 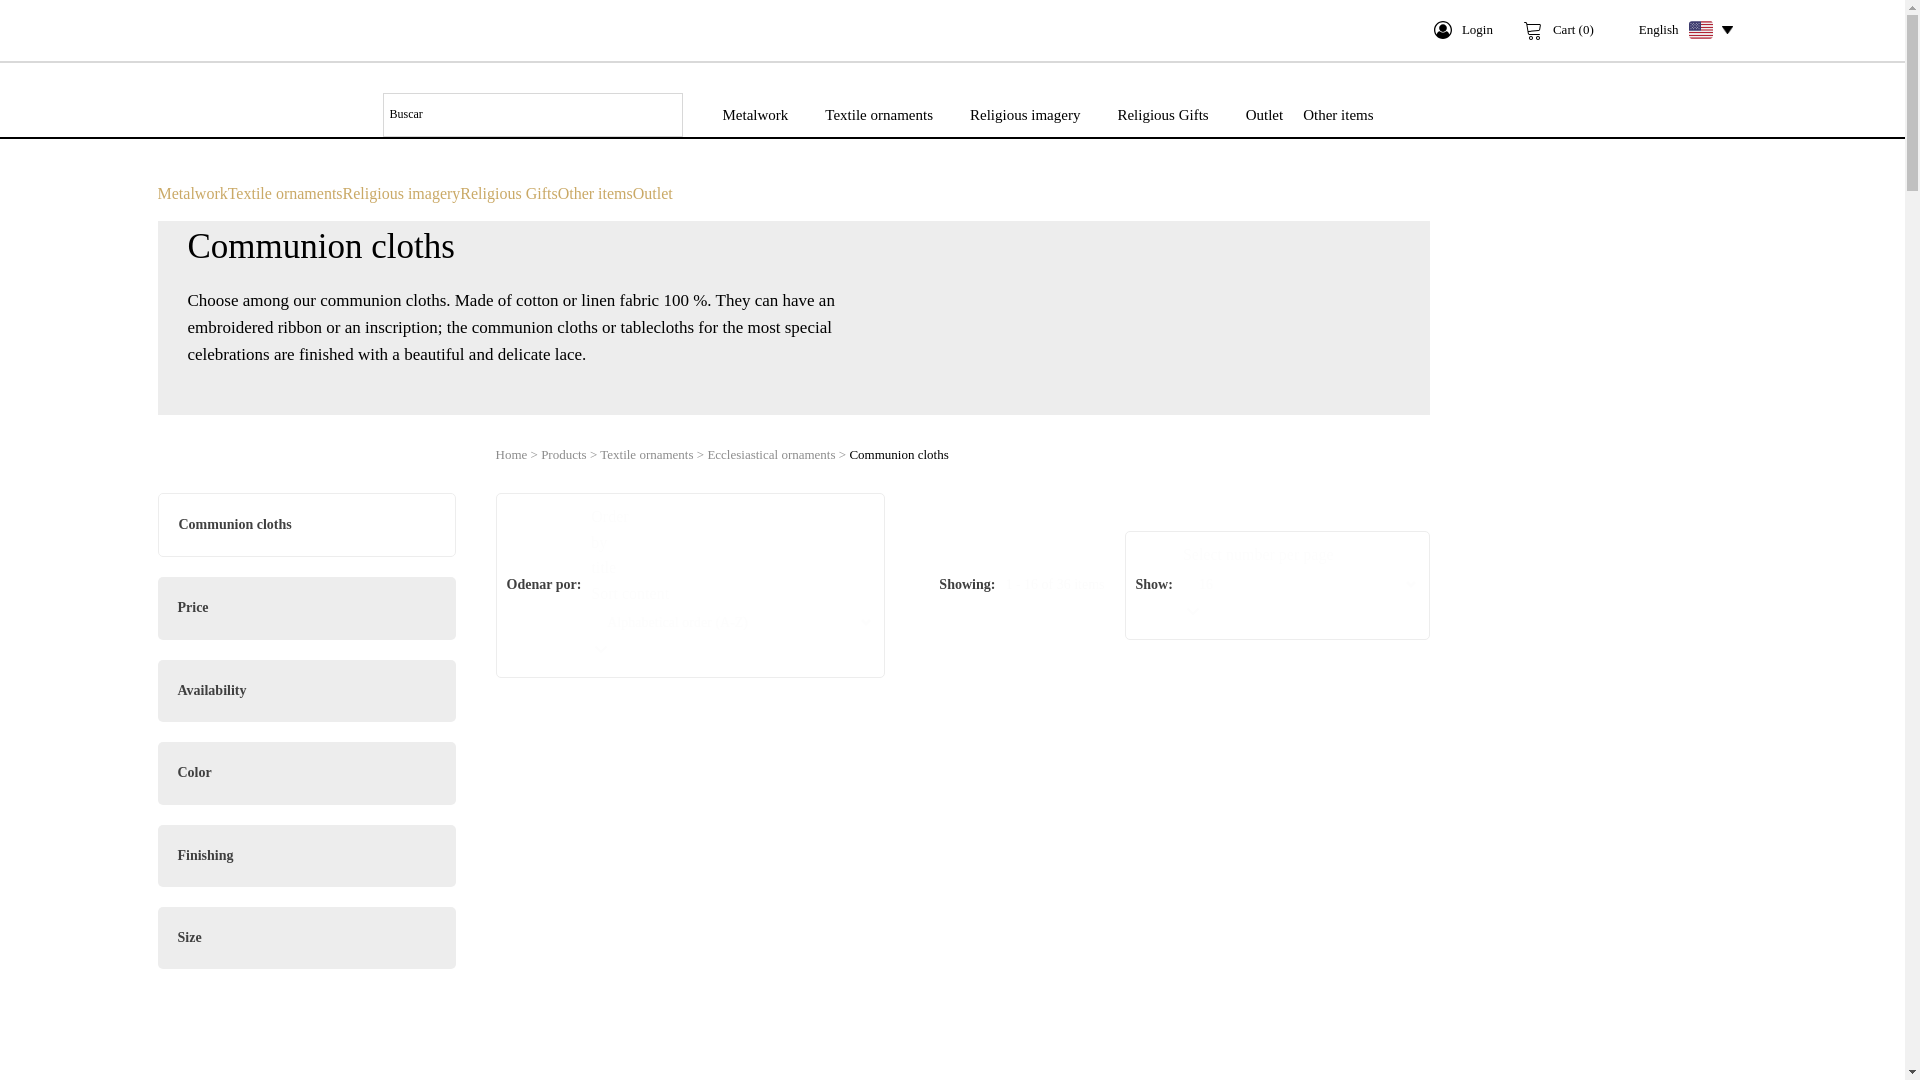 What do you see at coordinates (755, 114) in the screenshot?
I see `Metalwork` at bounding box center [755, 114].